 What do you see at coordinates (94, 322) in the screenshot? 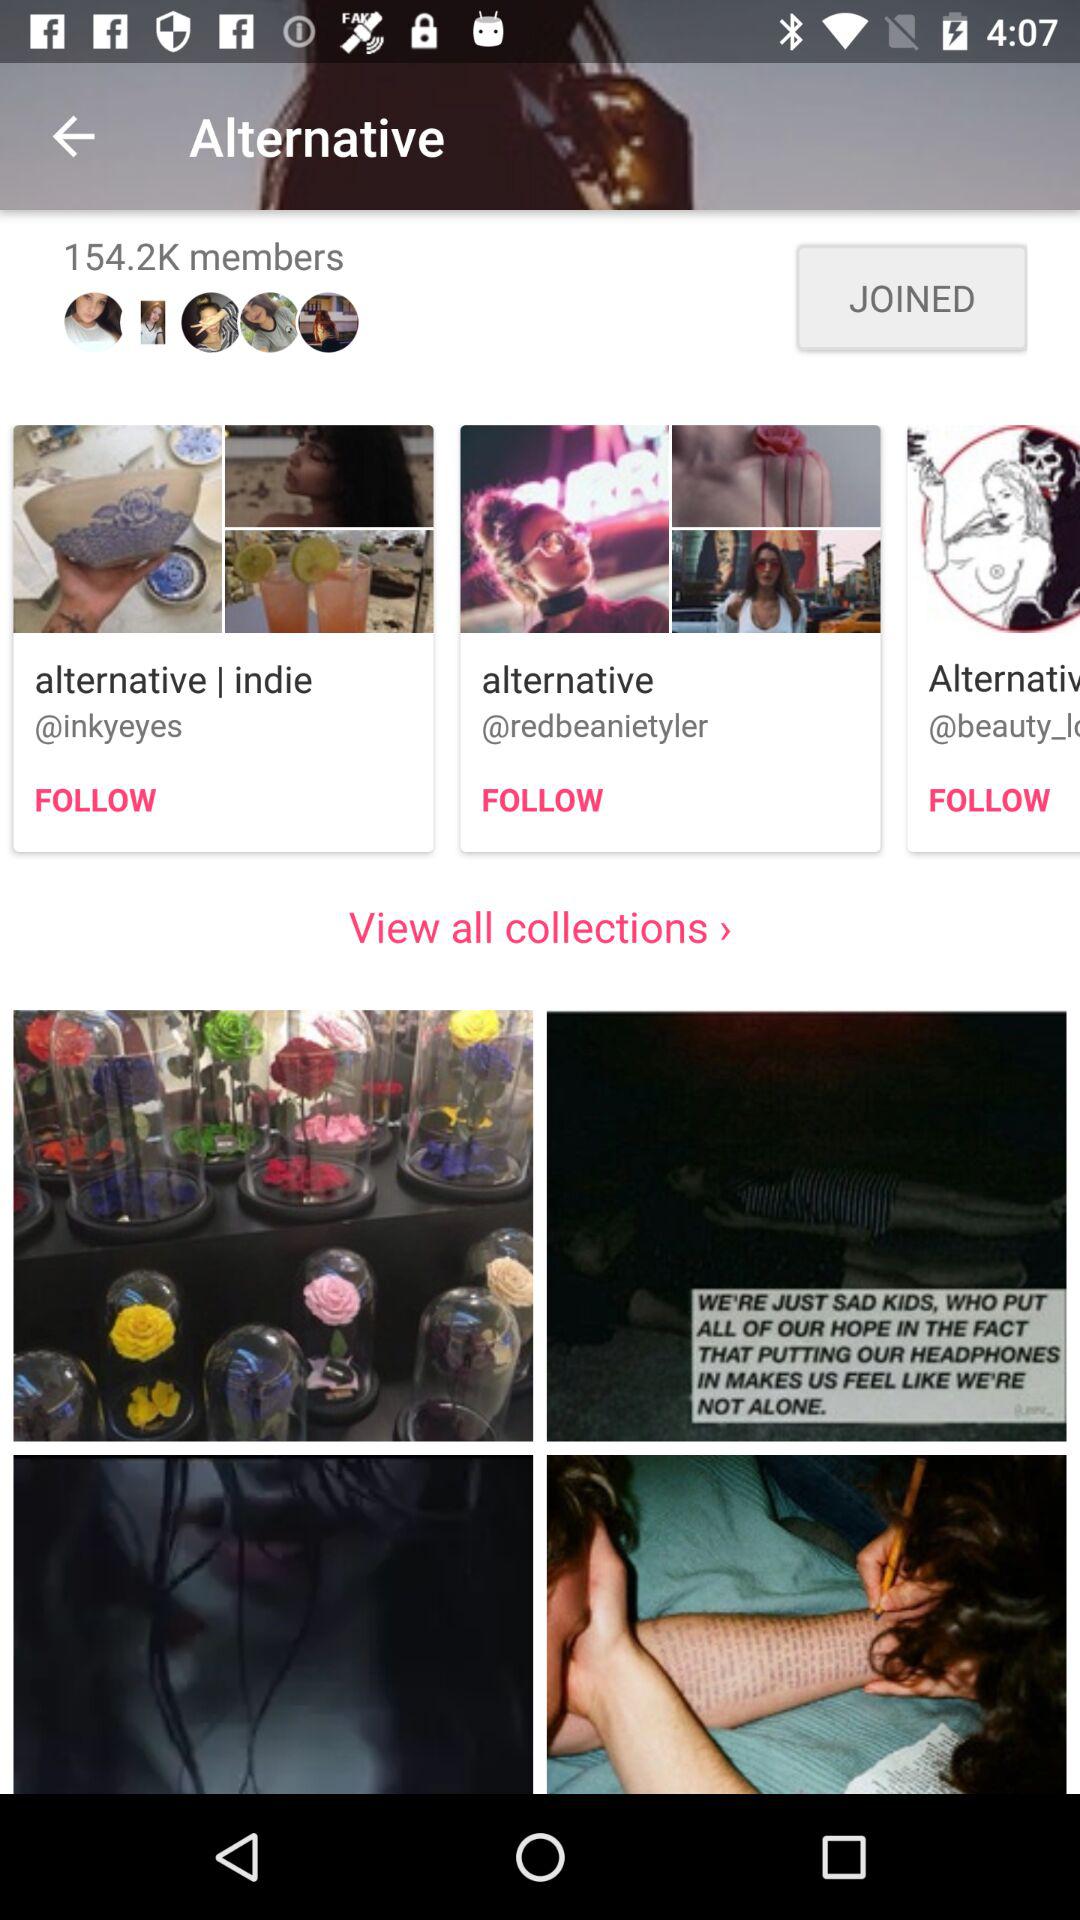
I see `click on the first image above alternative  indie button` at bounding box center [94, 322].